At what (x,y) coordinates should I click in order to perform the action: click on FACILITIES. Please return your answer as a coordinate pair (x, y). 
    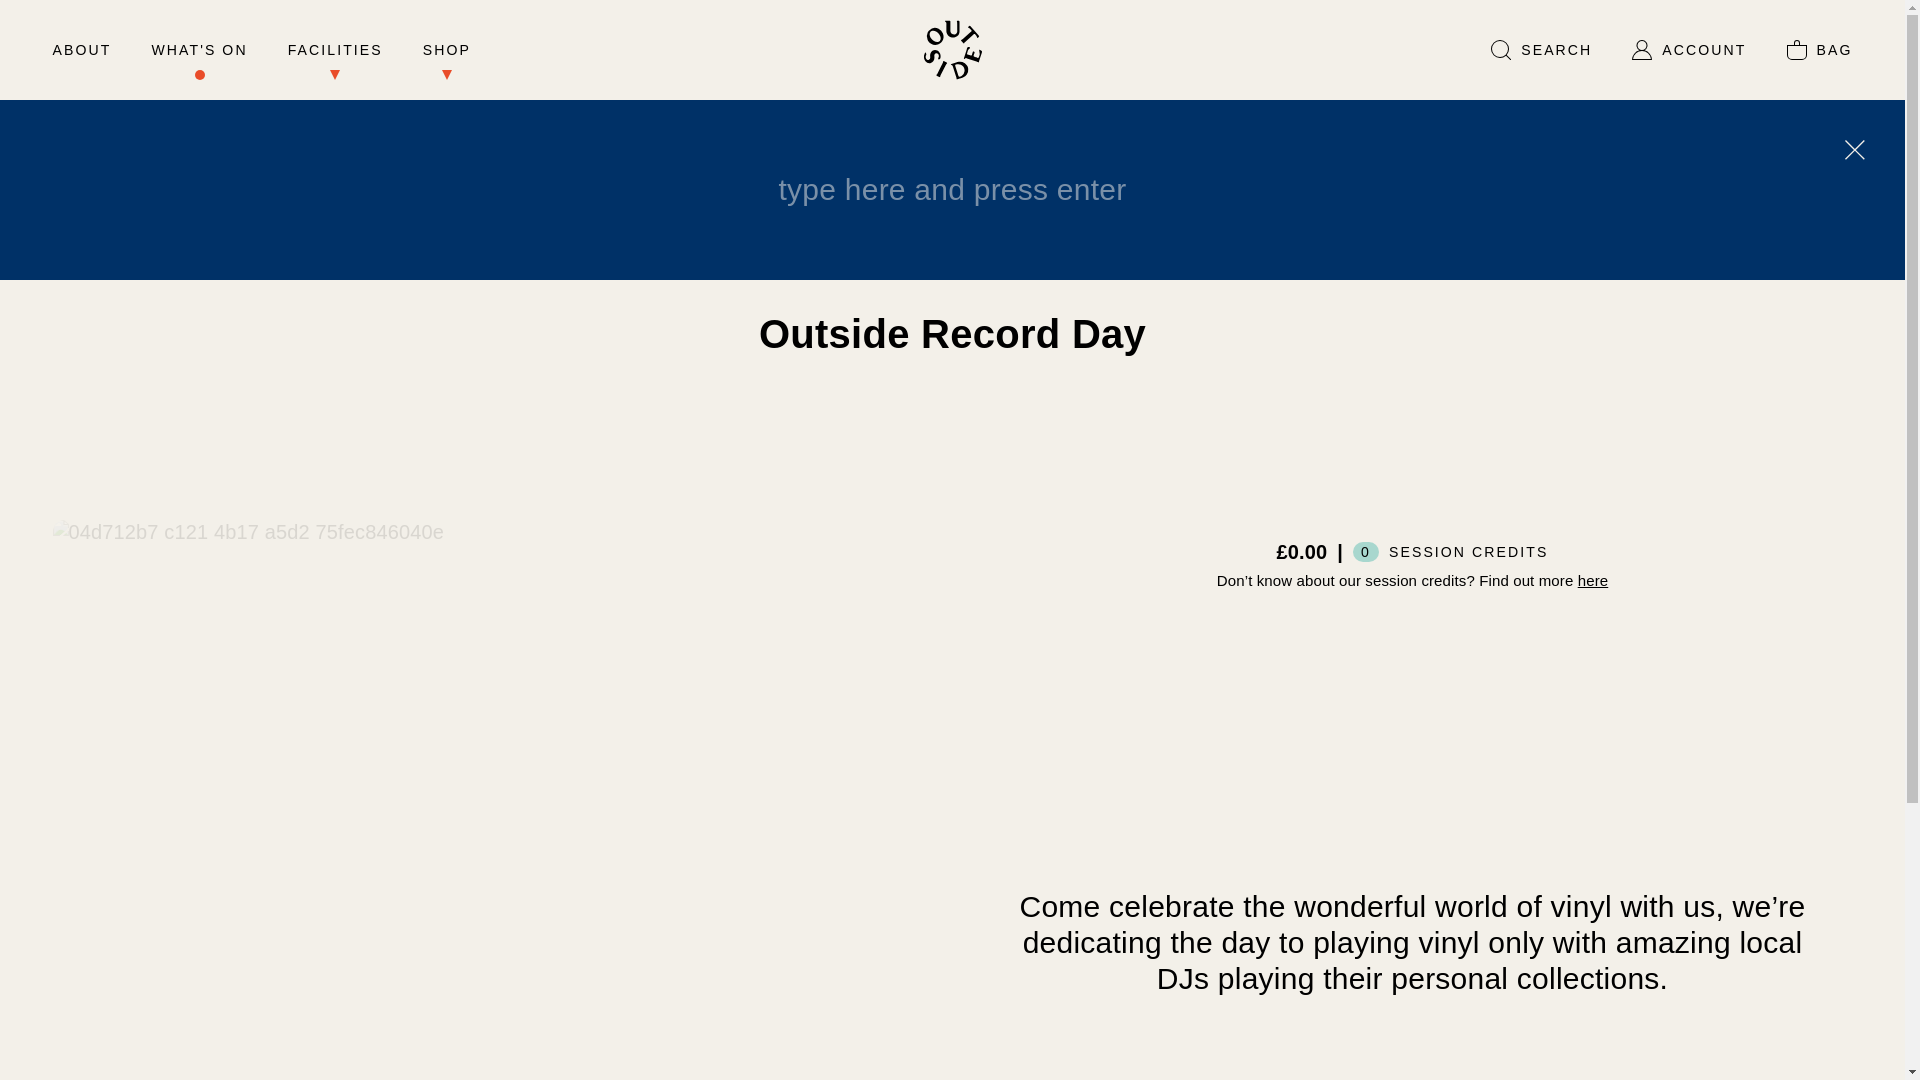
    Looking at the image, I should click on (335, 60).